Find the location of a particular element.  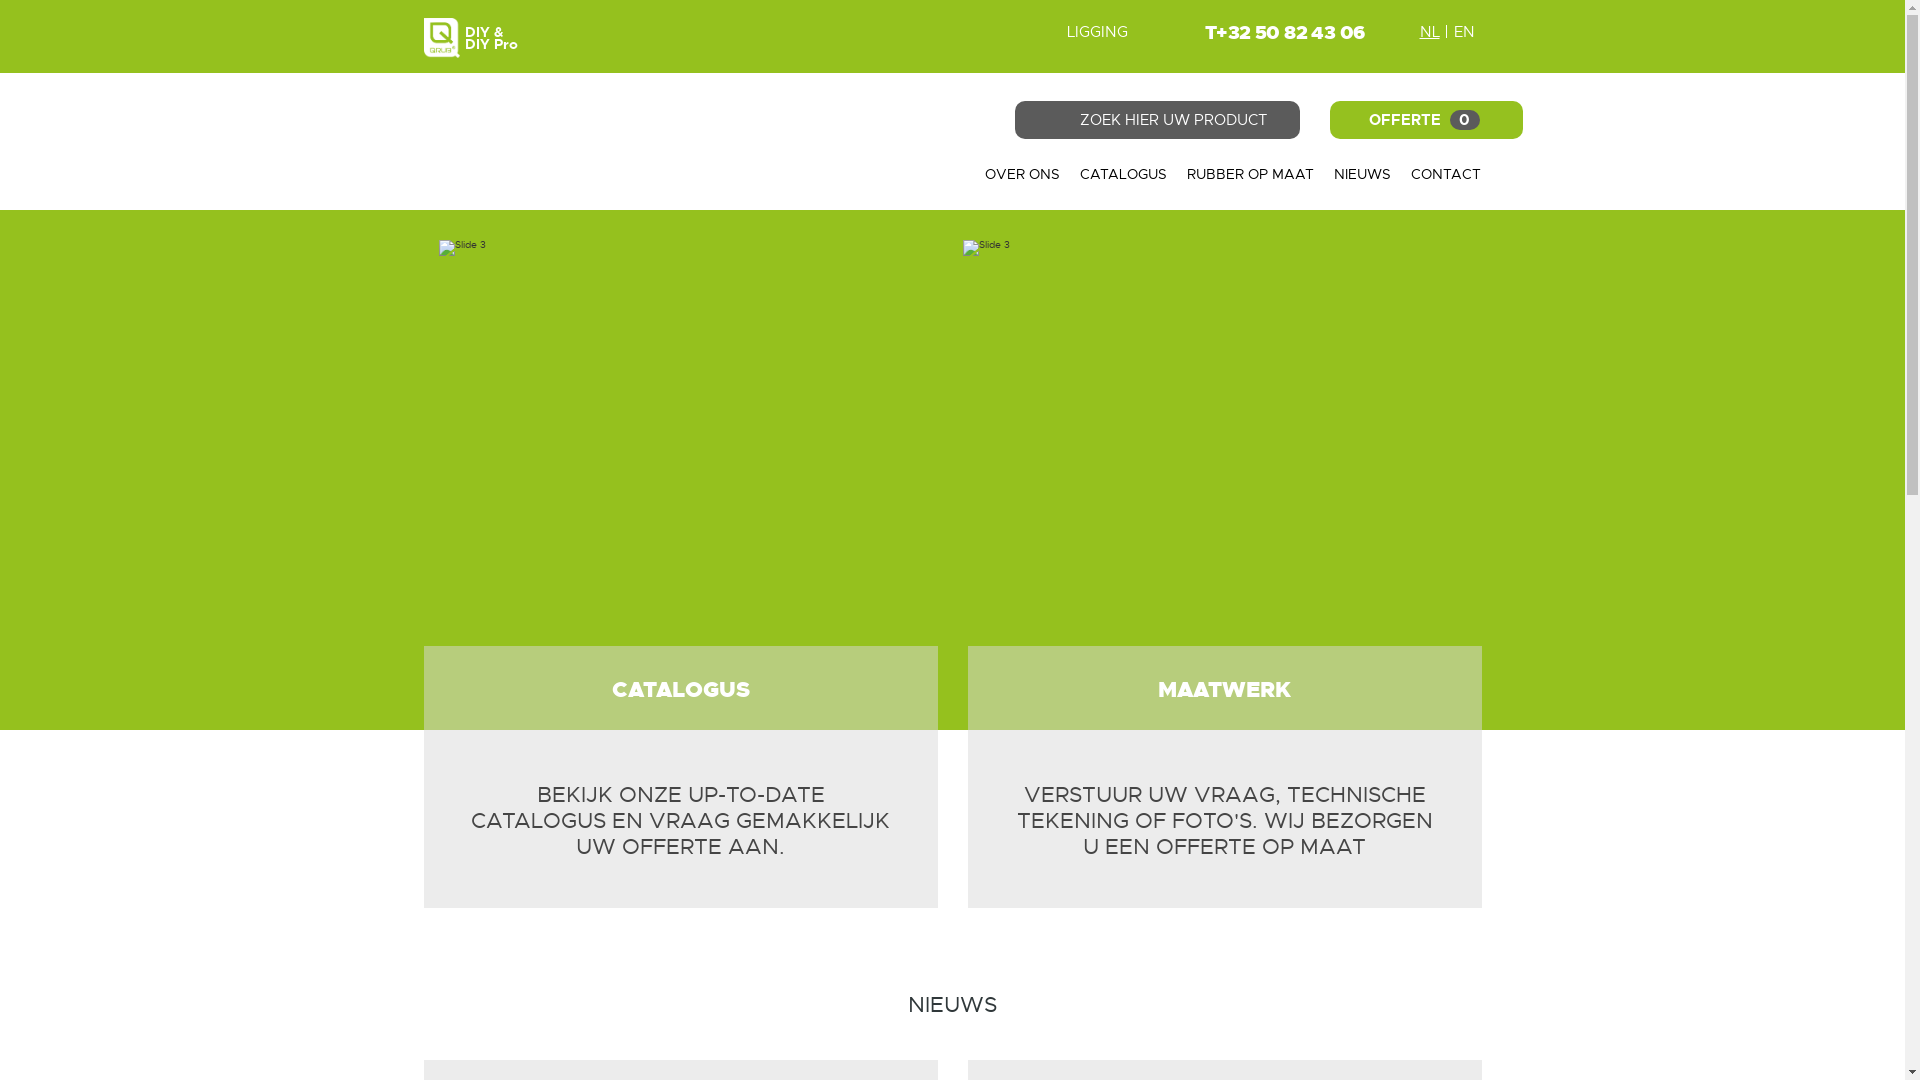

T+32 50 82 43 06 is located at coordinates (1284, 32).